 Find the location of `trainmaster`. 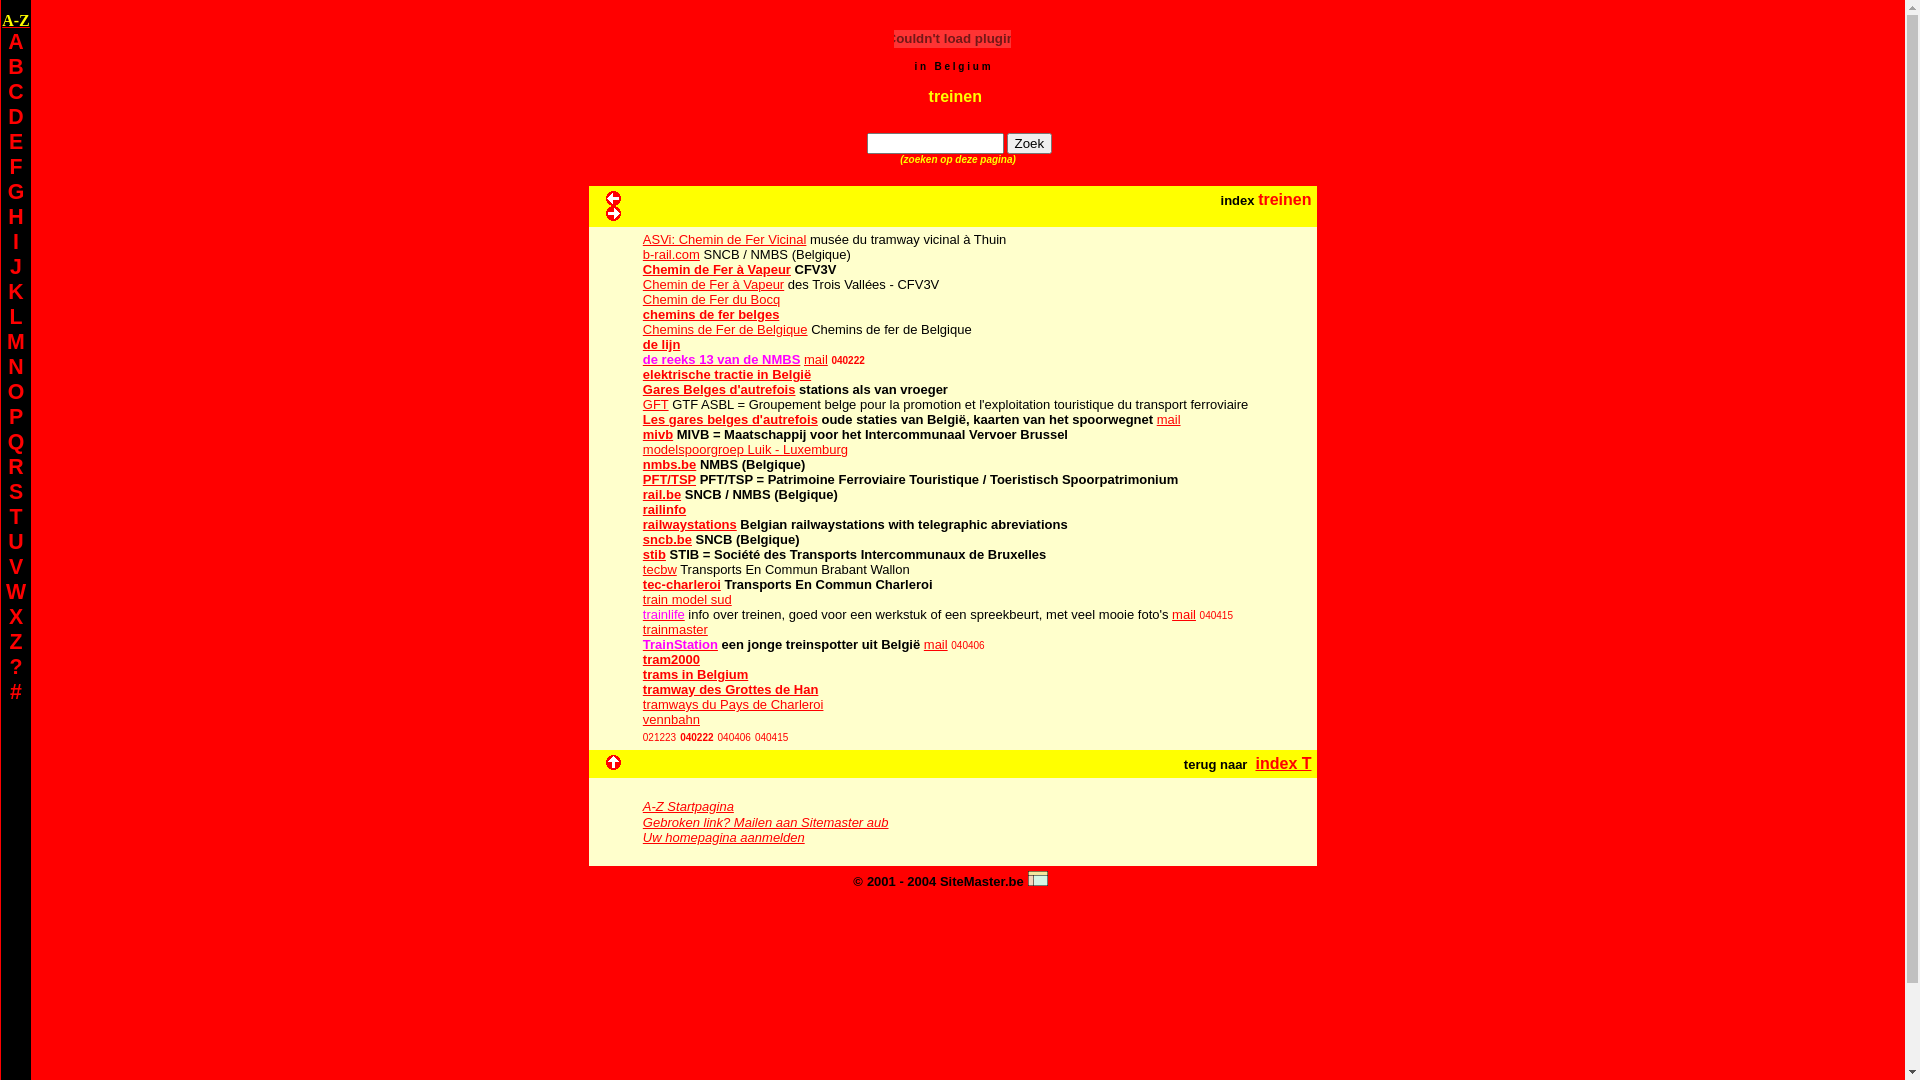

trainmaster is located at coordinates (676, 630).